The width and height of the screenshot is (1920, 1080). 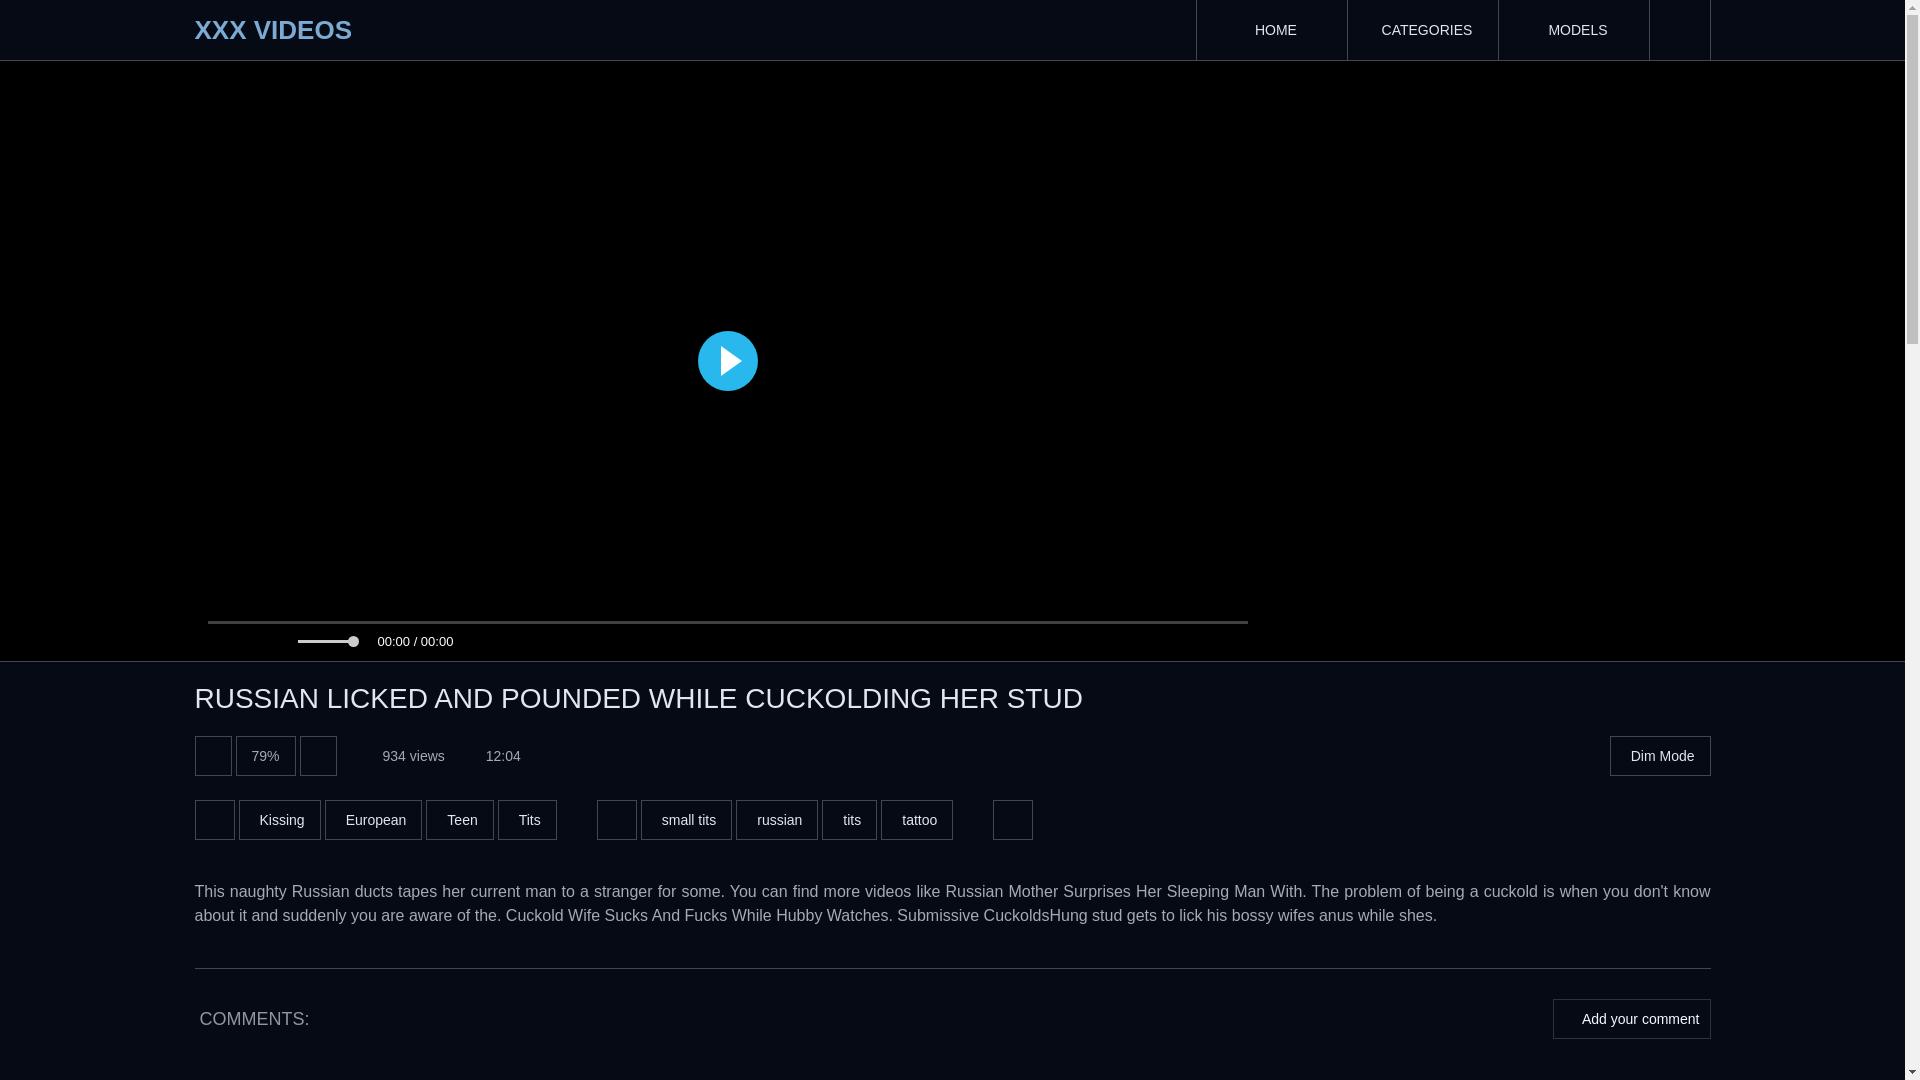 I want to click on CATEGORIES, so click(x=1422, y=30).